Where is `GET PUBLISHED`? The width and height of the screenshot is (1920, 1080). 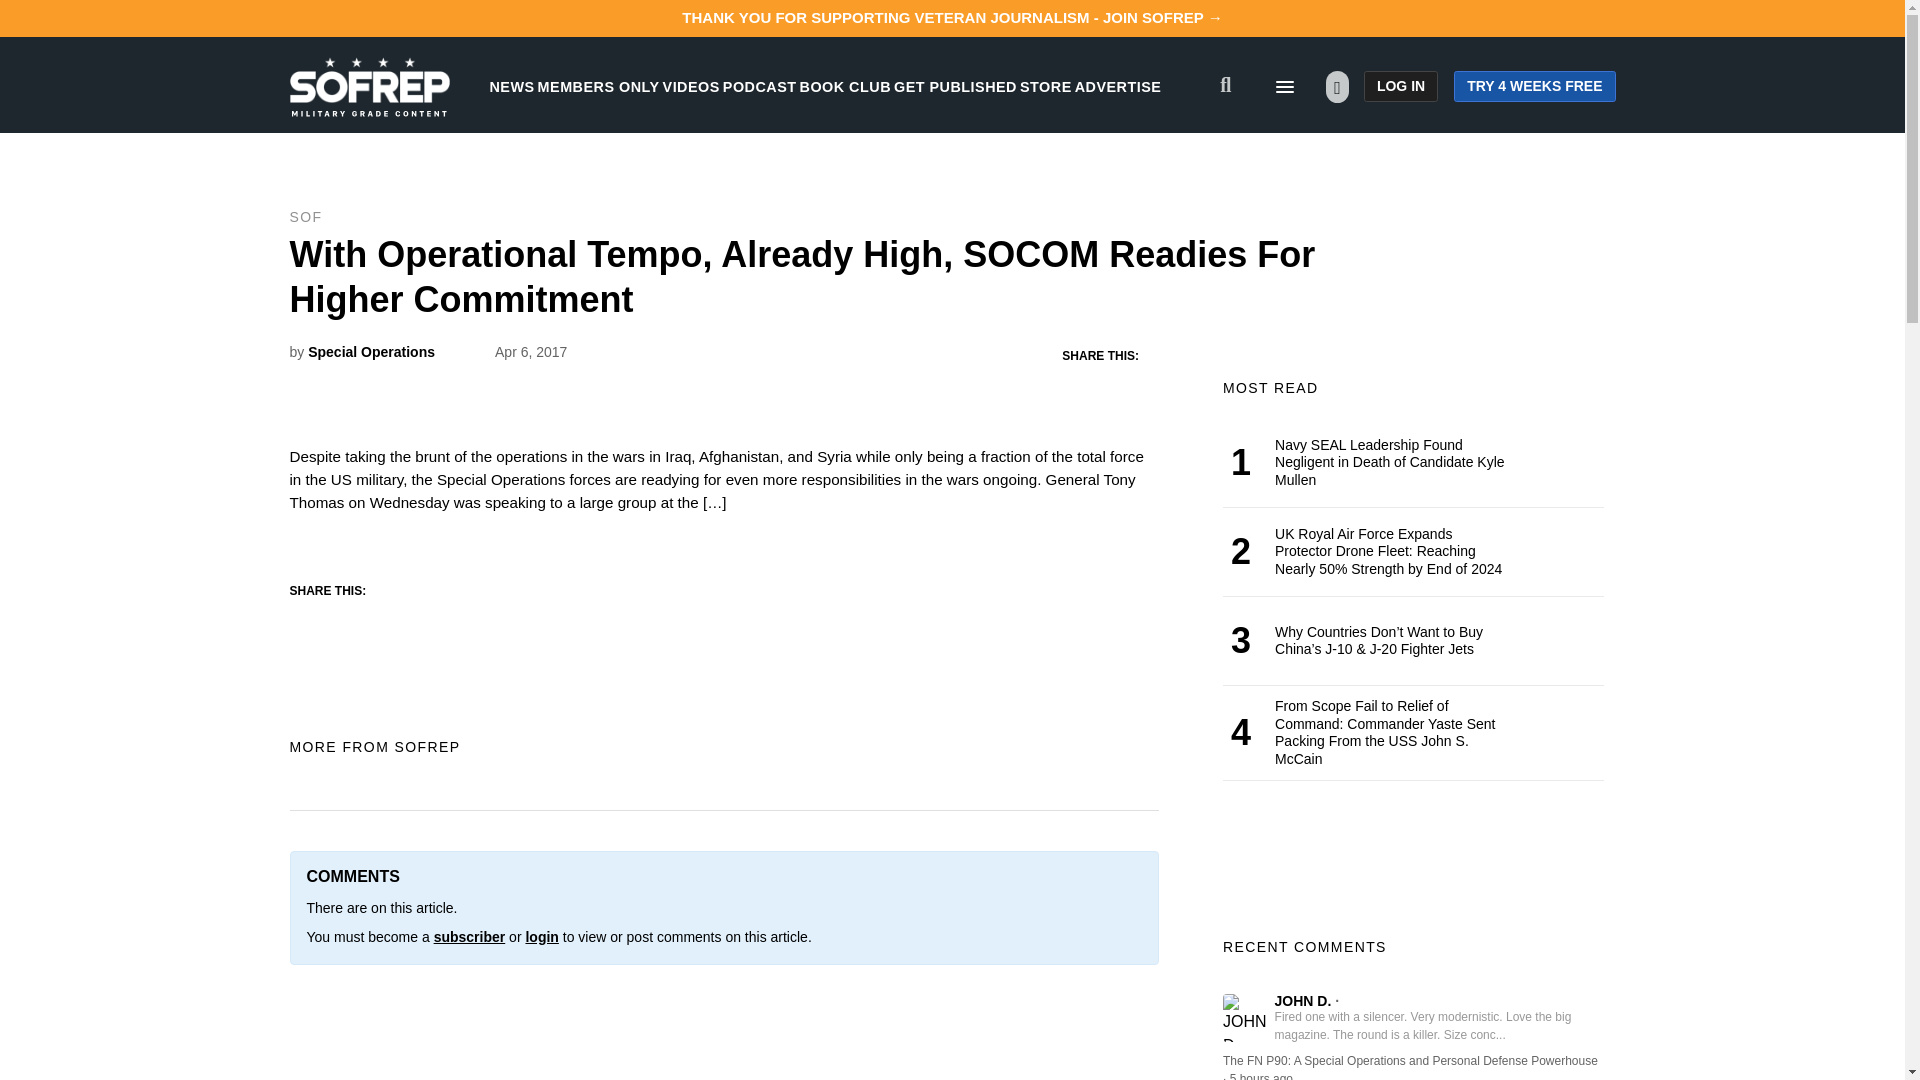 GET PUBLISHED is located at coordinates (956, 86).